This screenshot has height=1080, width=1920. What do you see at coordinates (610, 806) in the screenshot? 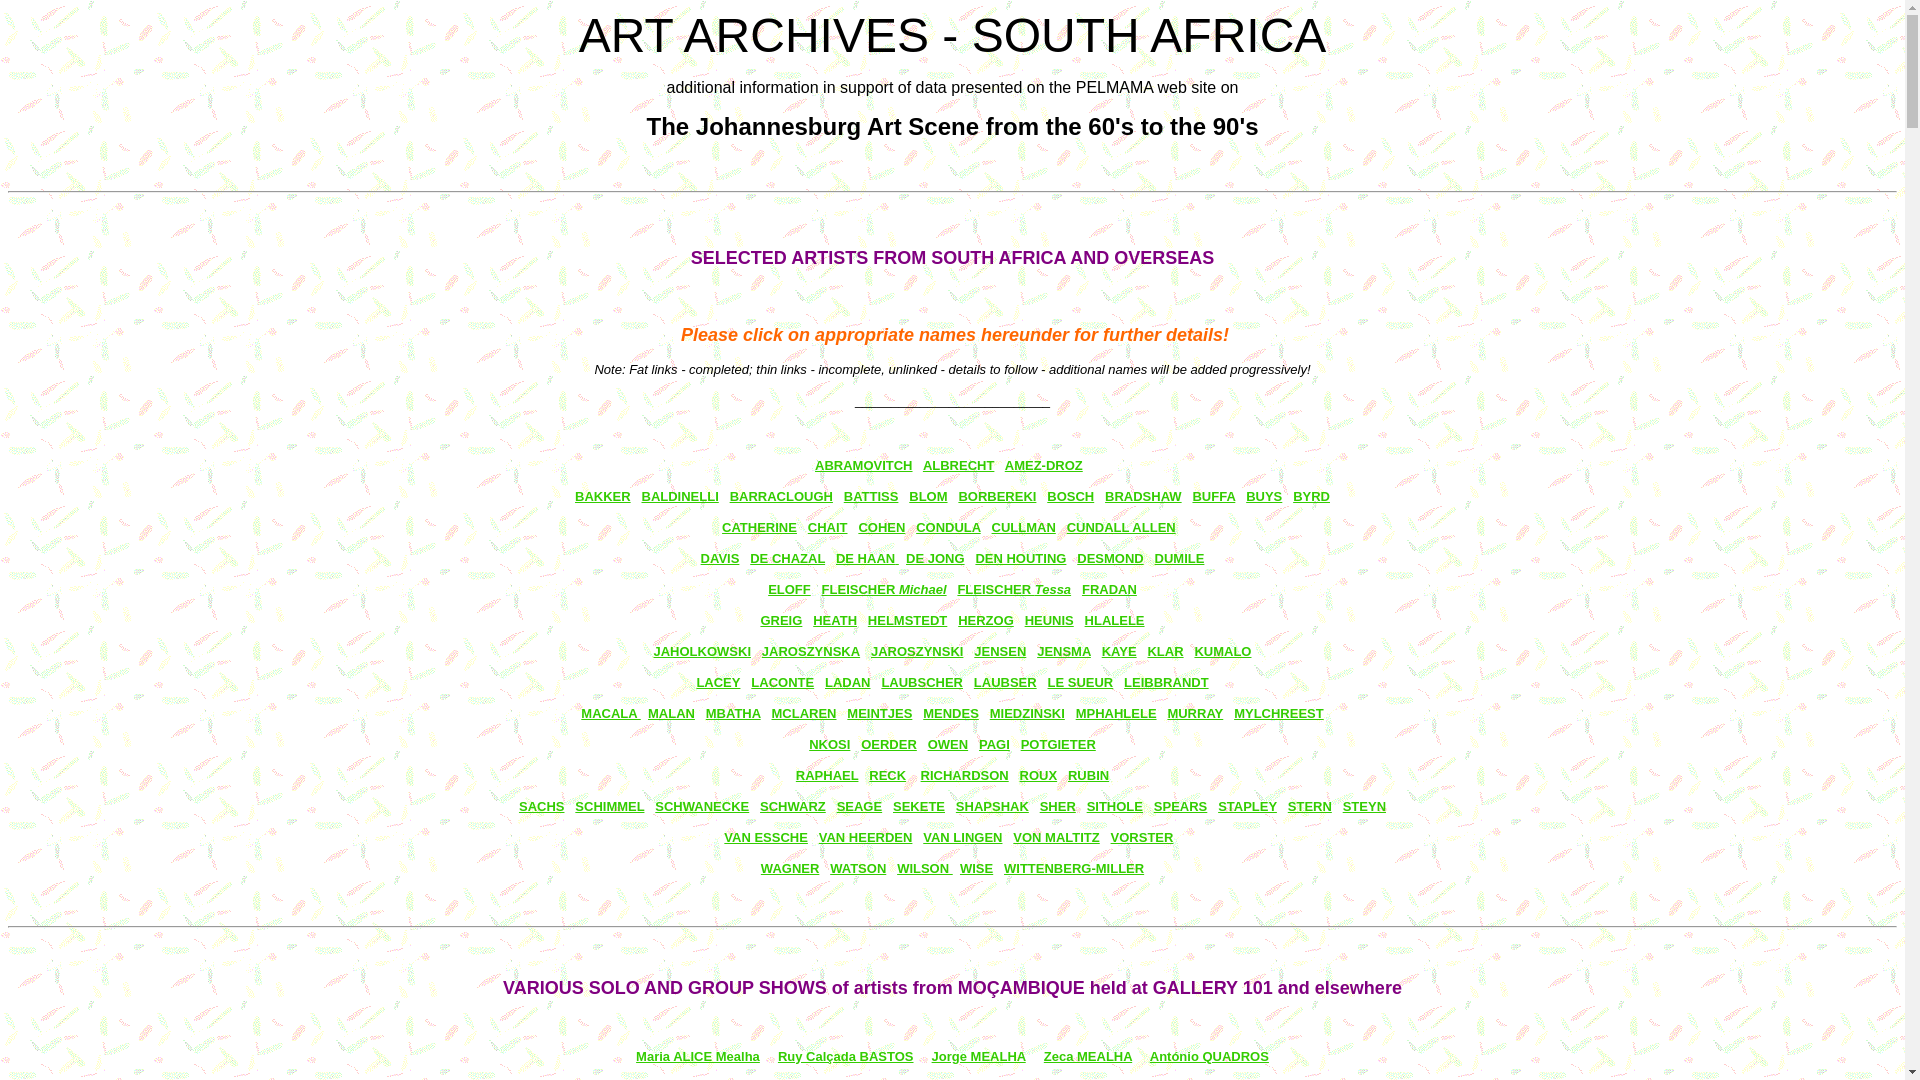
I see `SCHIMMEL` at bounding box center [610, 806].